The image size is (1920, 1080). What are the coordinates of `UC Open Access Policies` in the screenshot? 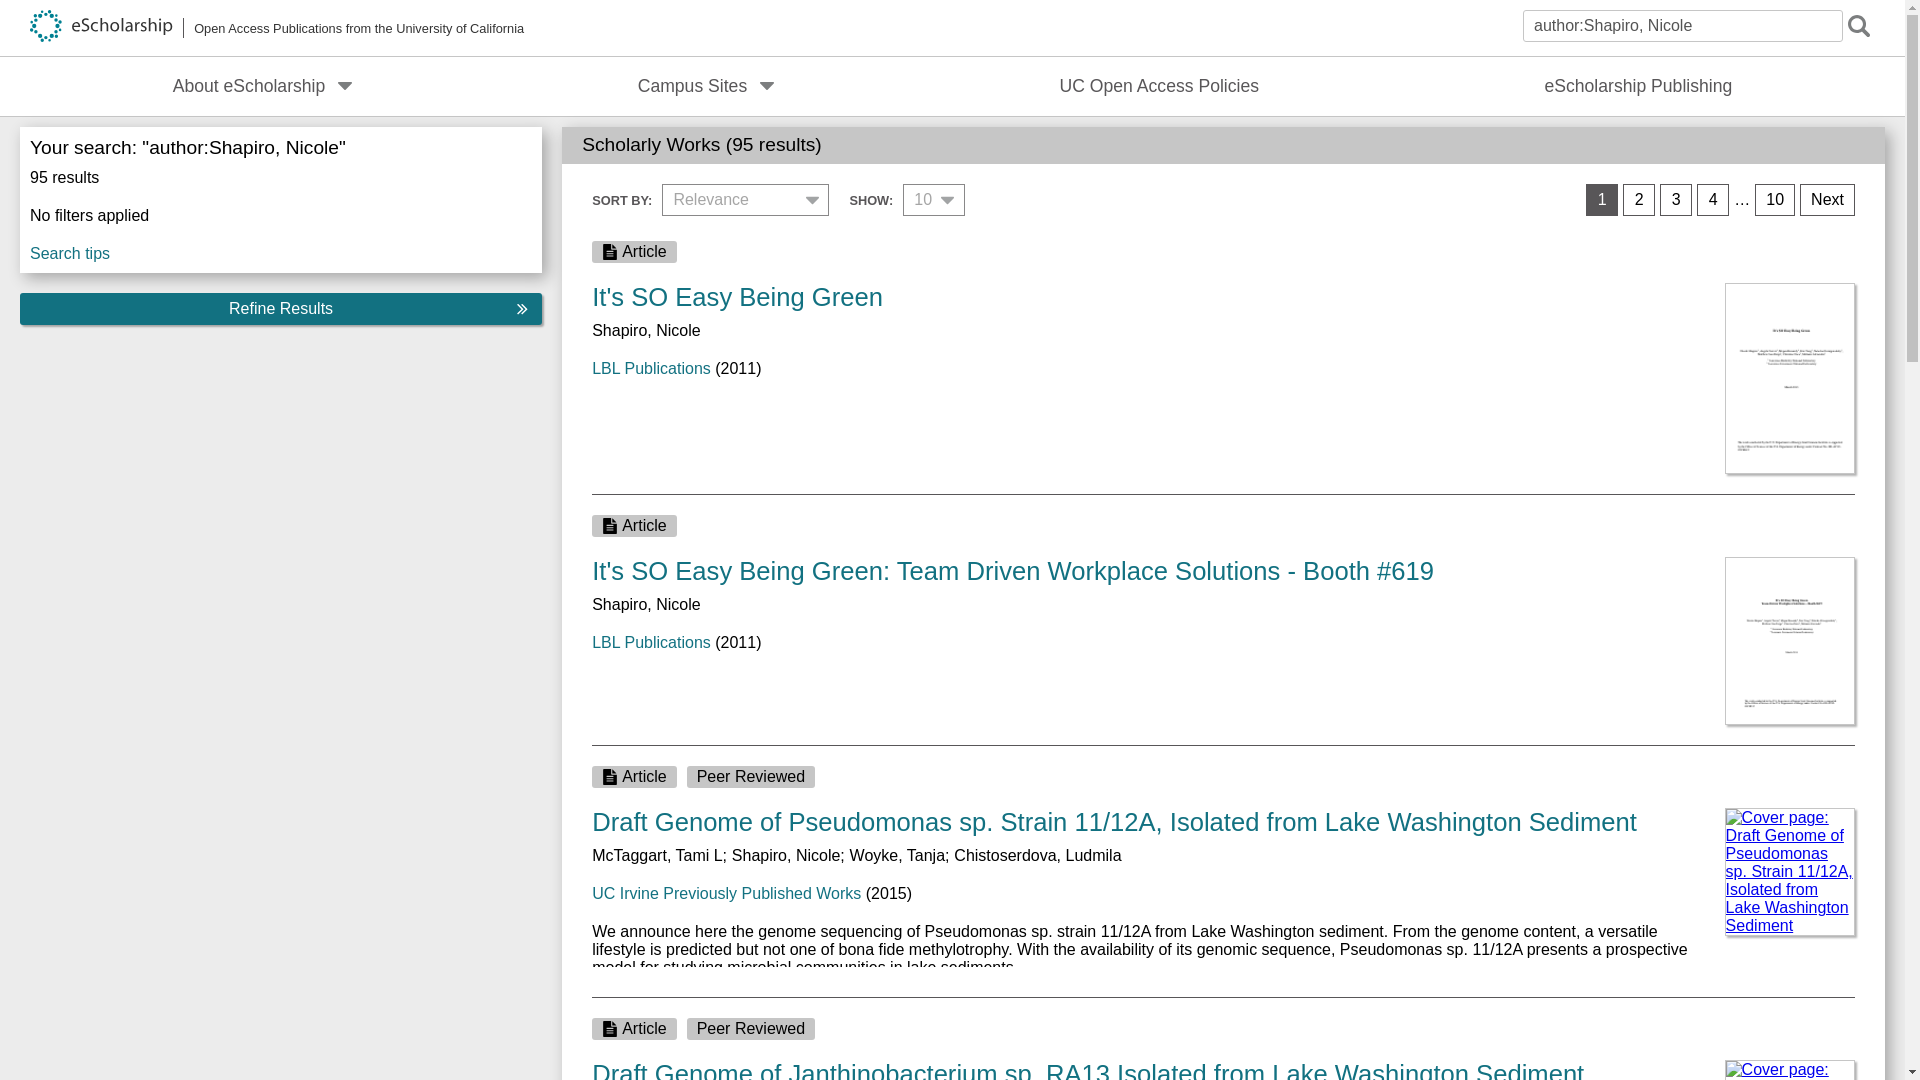 It's located at (1160, 86).